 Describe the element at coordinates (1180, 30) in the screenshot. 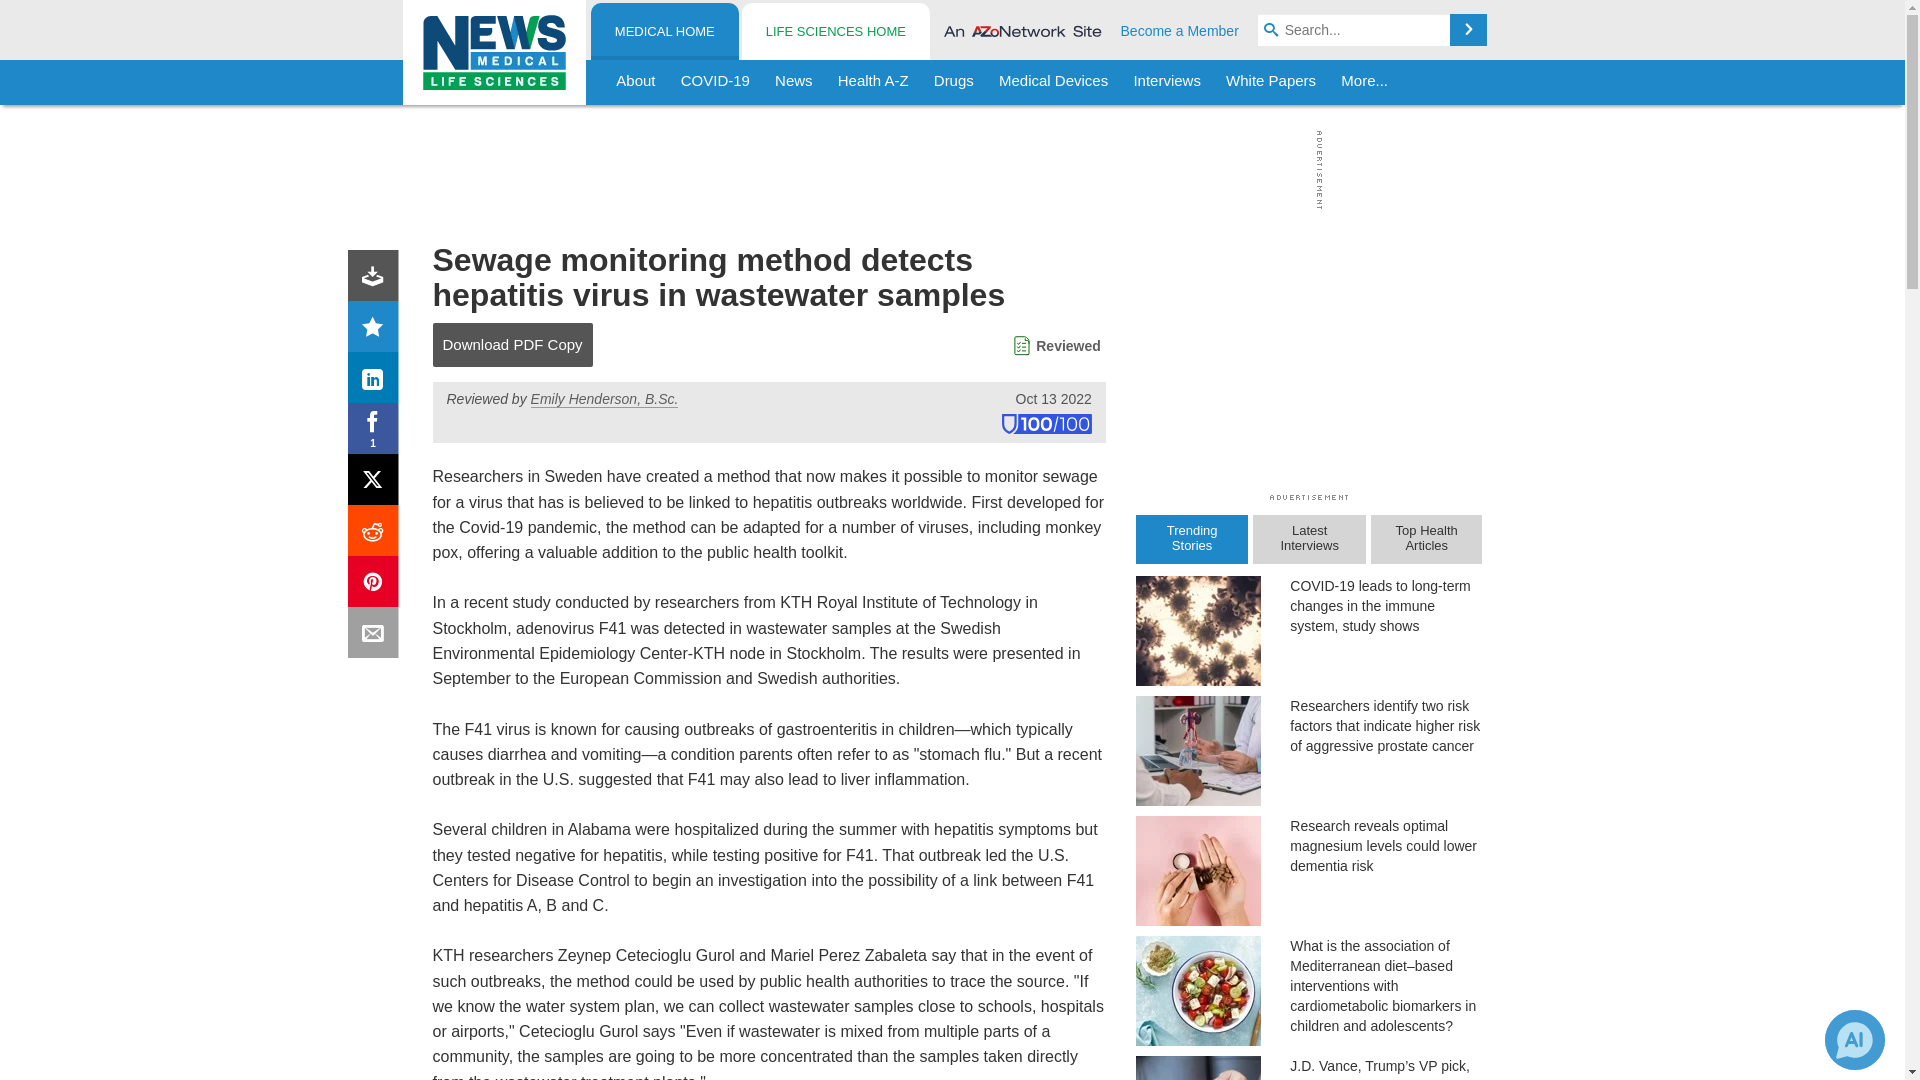

I see `Become a Member` at that location.